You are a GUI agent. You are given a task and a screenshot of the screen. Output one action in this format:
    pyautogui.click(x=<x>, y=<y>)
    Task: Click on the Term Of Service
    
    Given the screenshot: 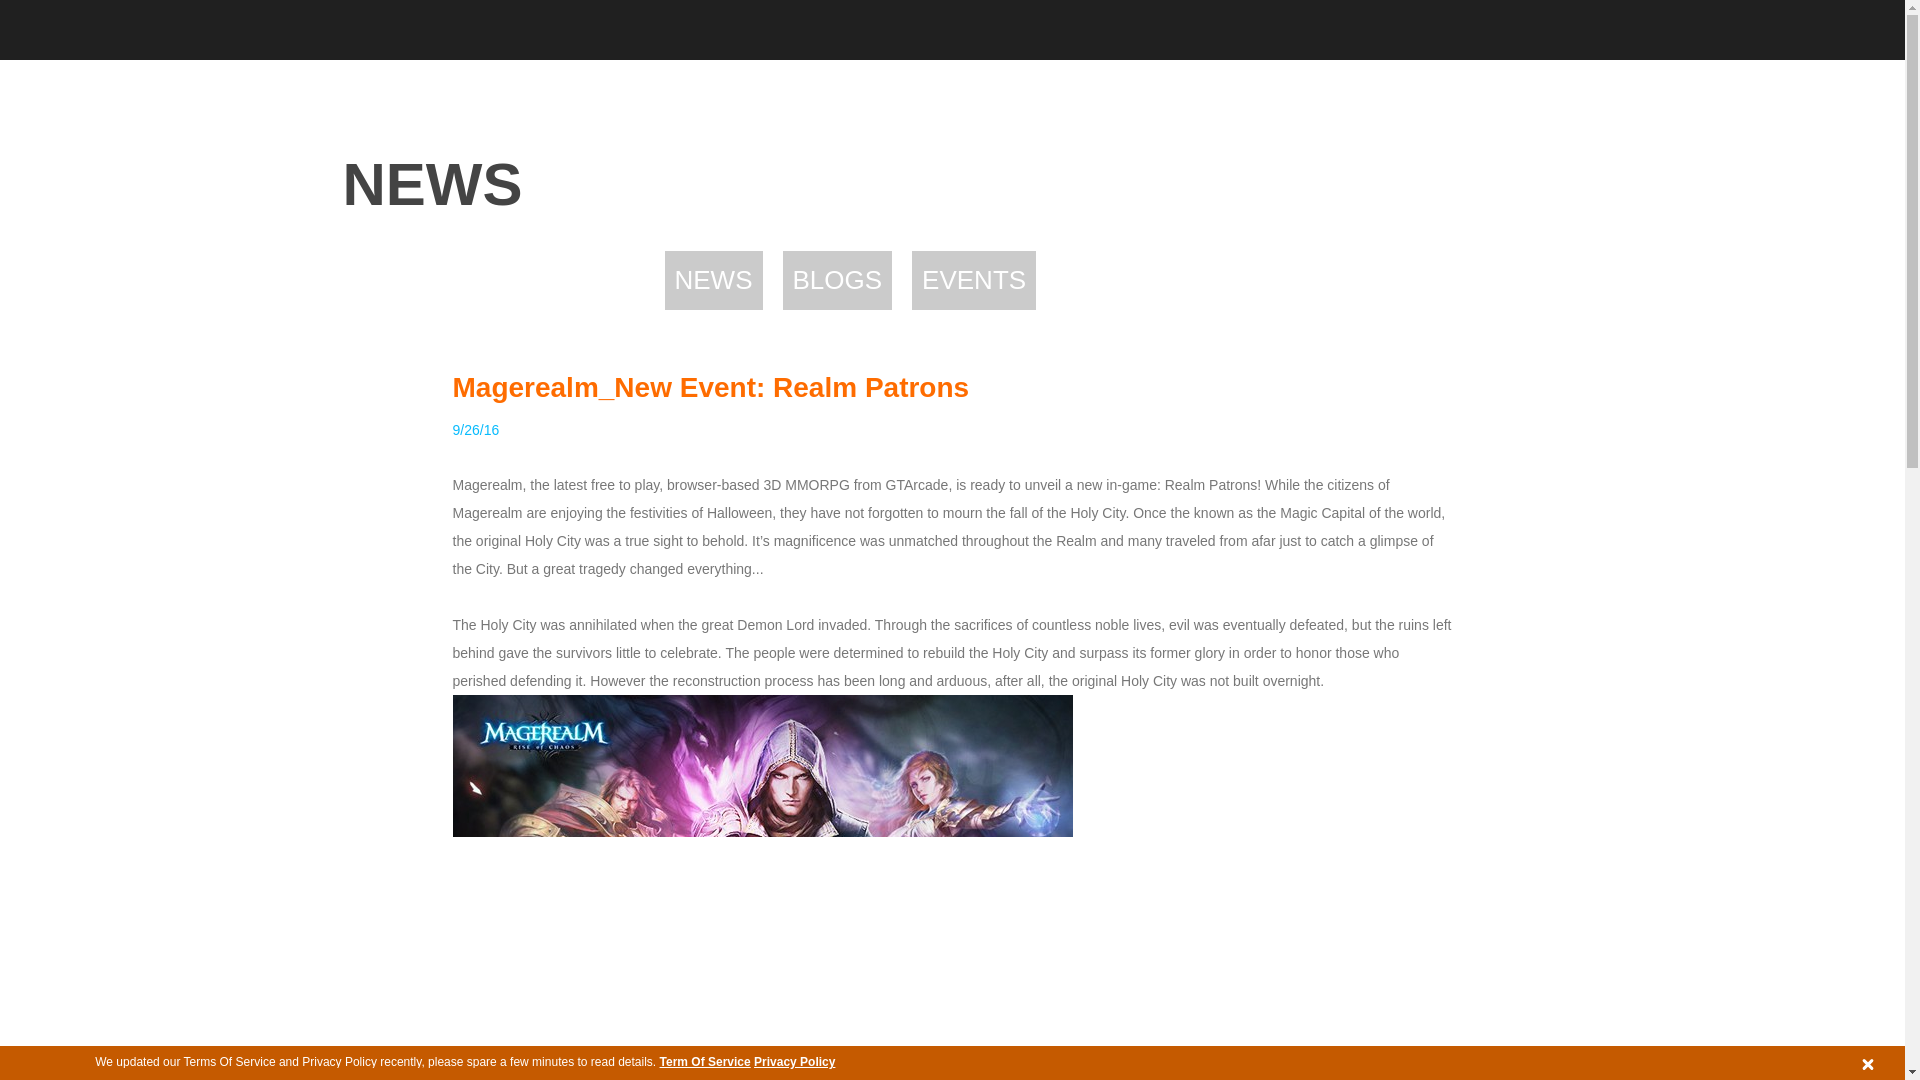 What is the action you would take?
    pyautogui.click(x=705, y=1062)
    